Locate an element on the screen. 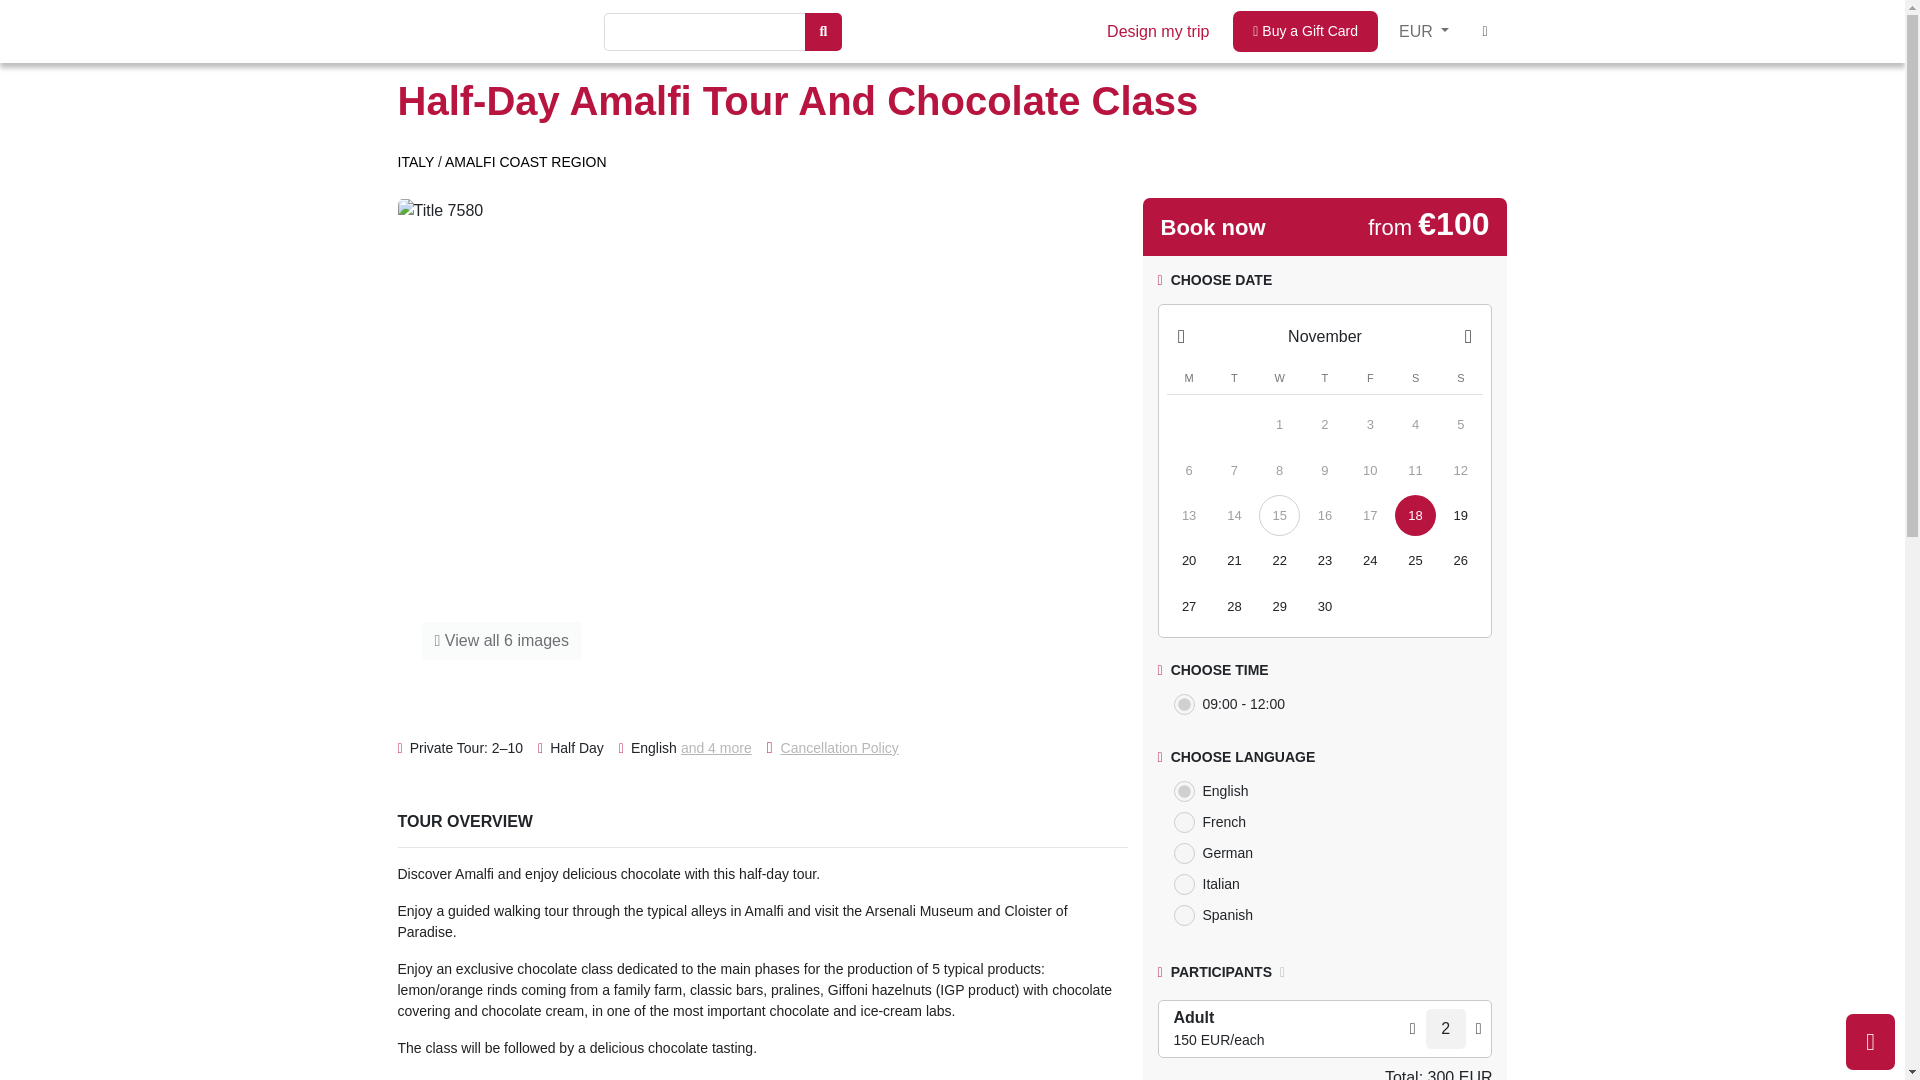  9 is located at coordinates (1324, 470).